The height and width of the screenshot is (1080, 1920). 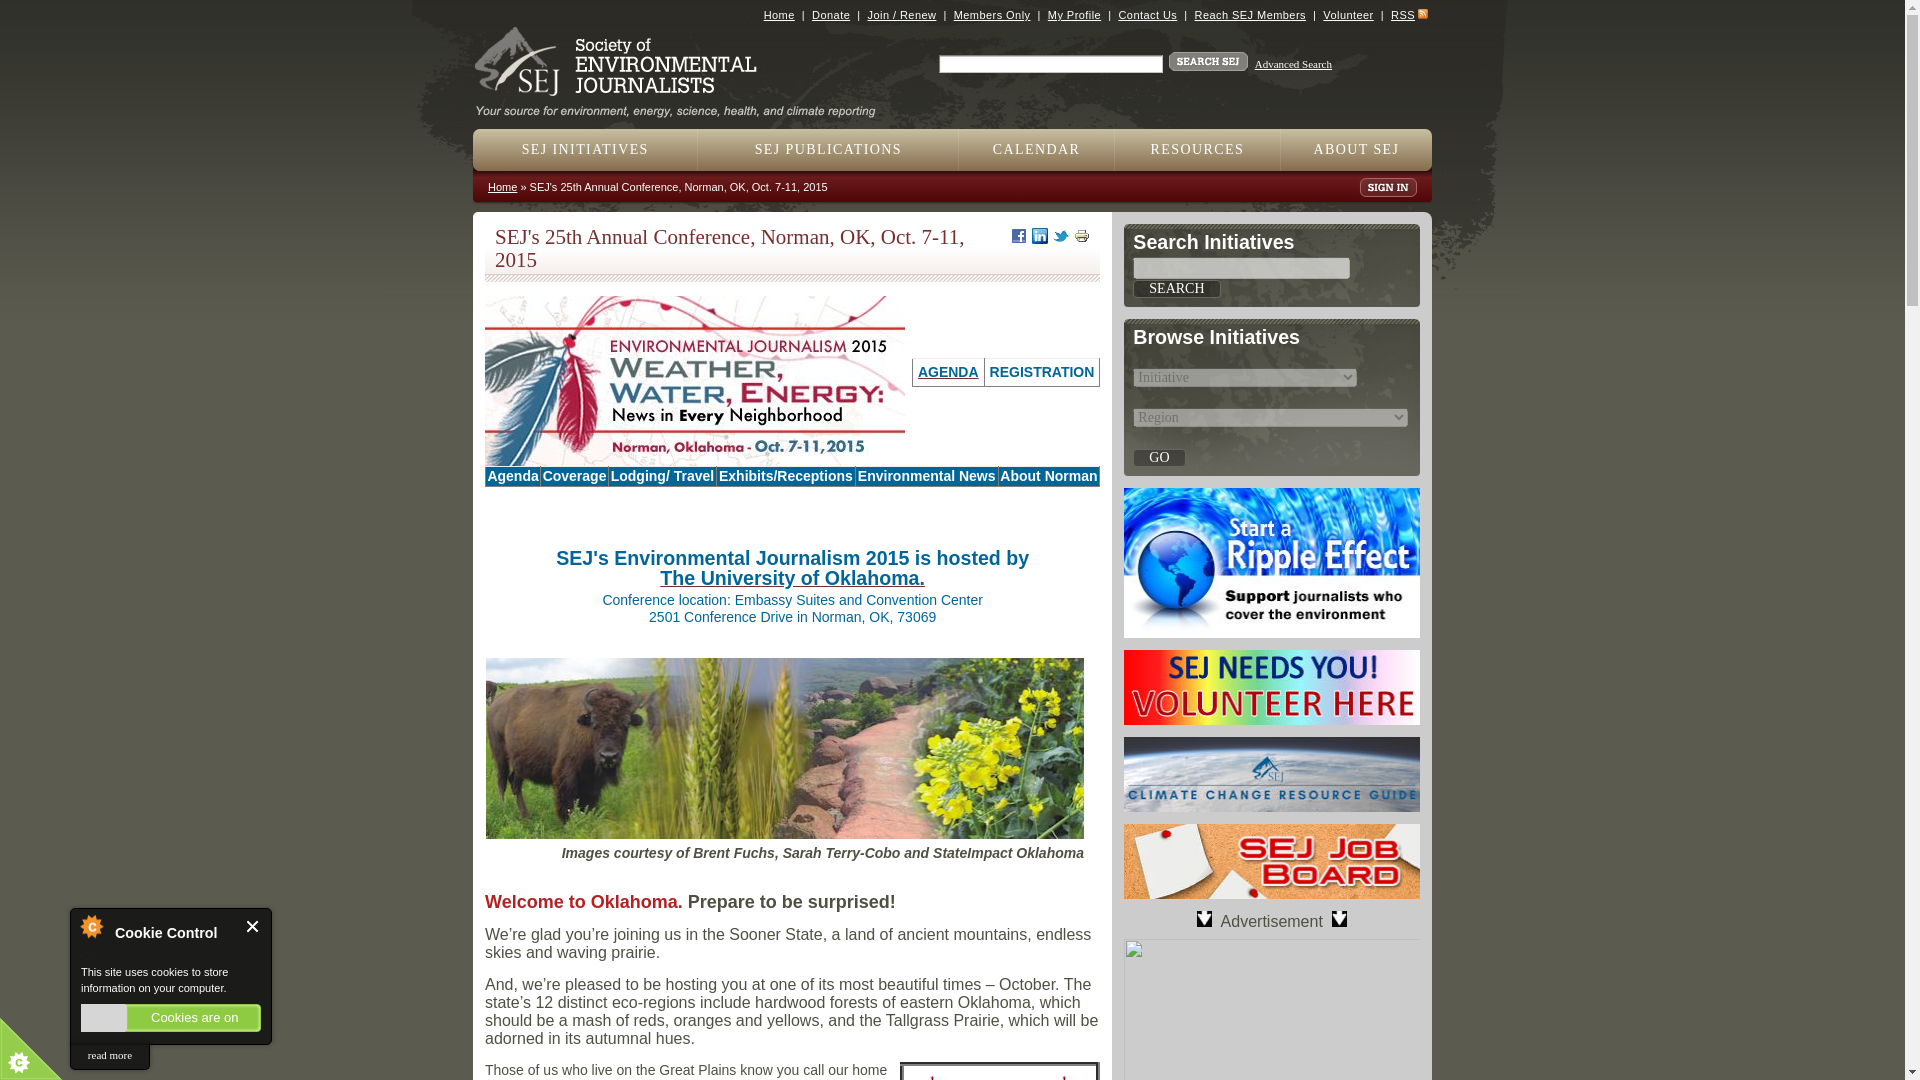 What do you see at coordinates (1176, 288) in the screenshot?
I see `Search` at bounding box center [1176, 288].